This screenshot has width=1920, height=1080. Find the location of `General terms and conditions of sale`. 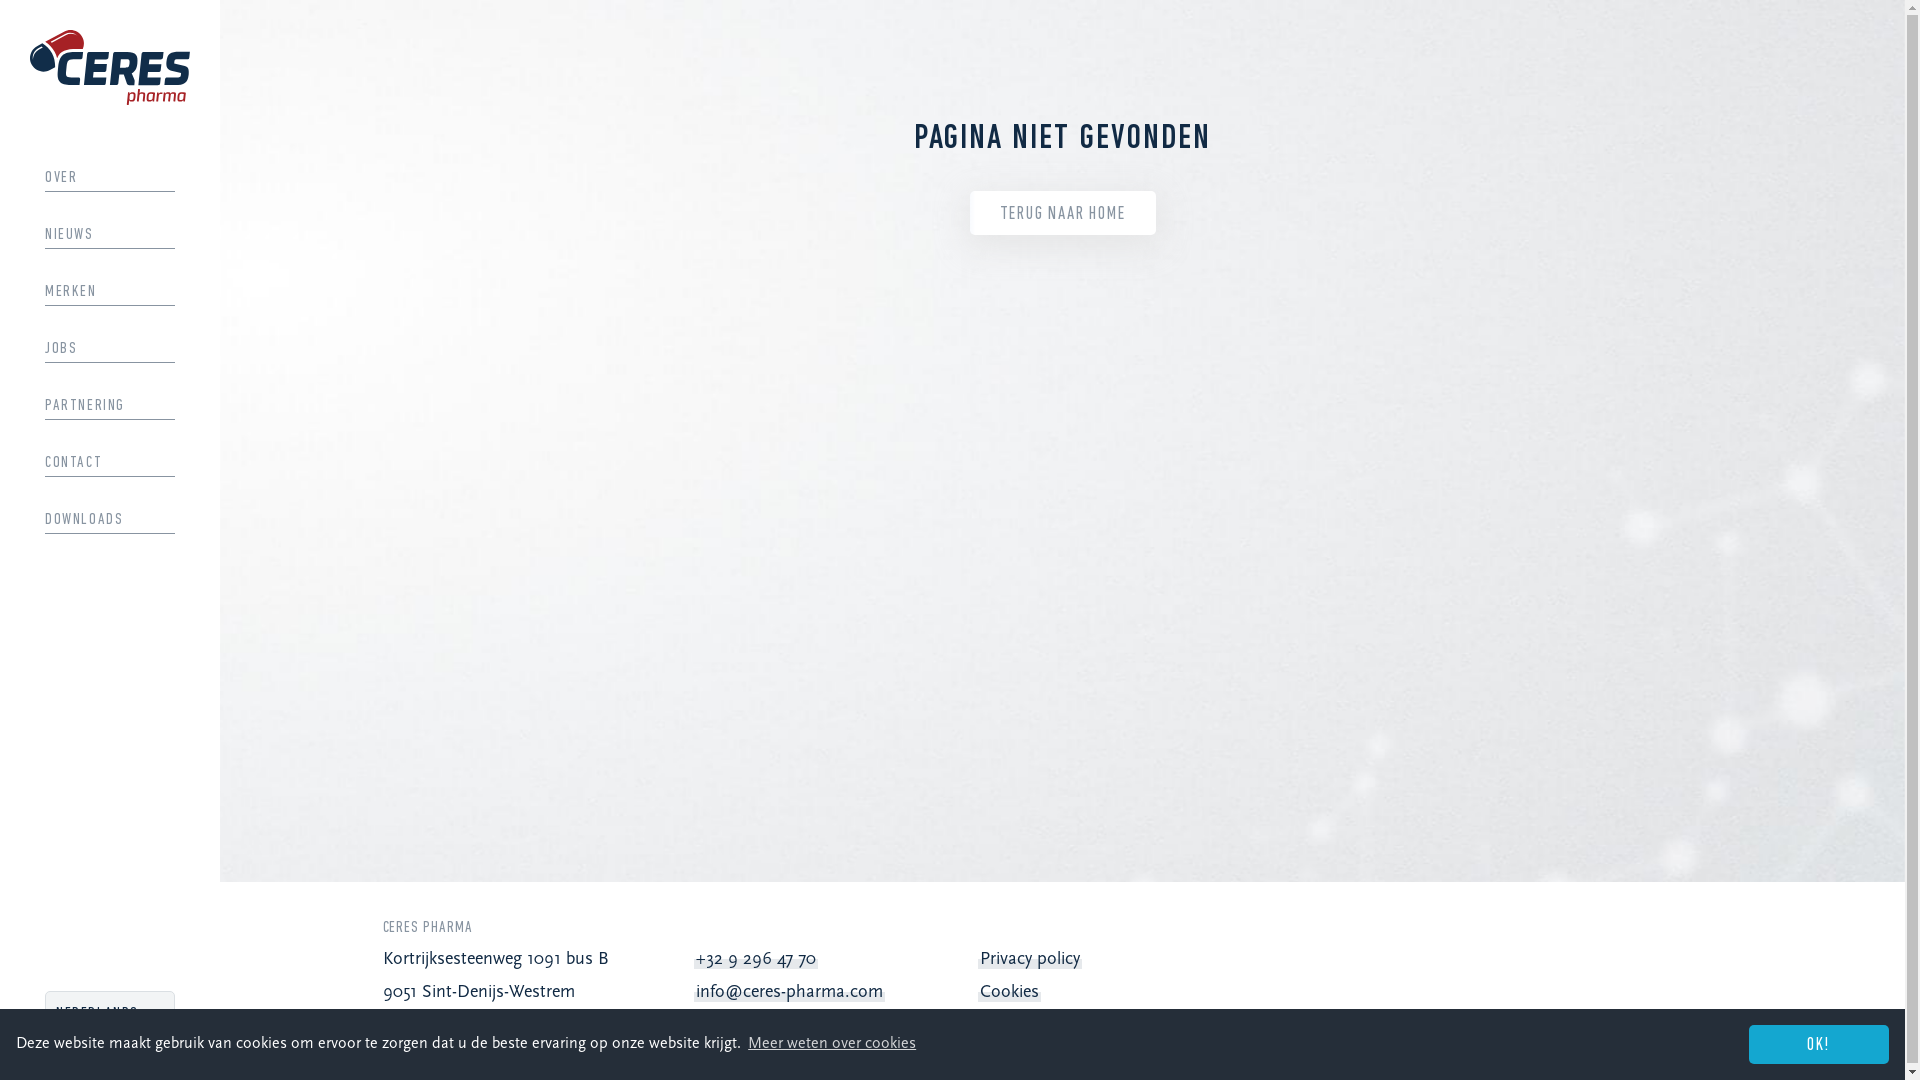

General terms and conditions of sale is located at coordinates (1119, 1024).